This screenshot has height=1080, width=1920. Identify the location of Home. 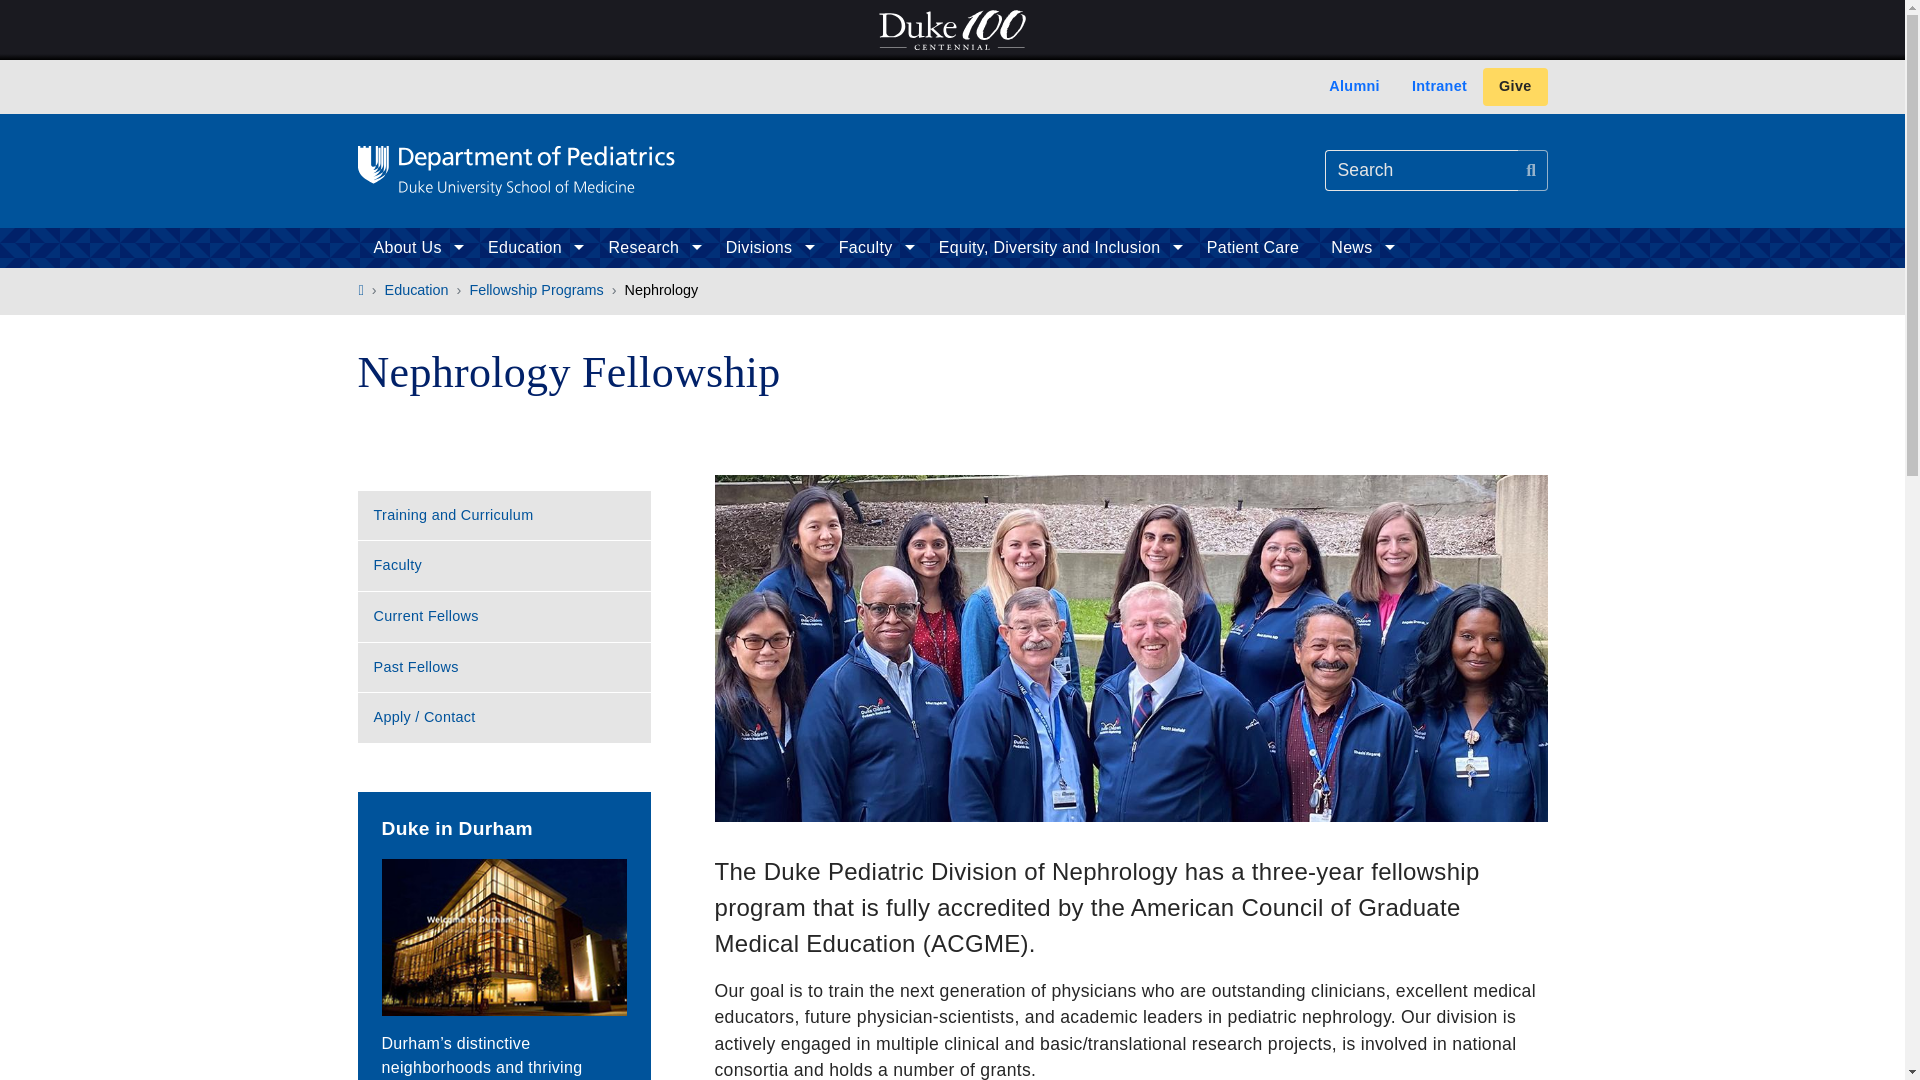
(516, 170).